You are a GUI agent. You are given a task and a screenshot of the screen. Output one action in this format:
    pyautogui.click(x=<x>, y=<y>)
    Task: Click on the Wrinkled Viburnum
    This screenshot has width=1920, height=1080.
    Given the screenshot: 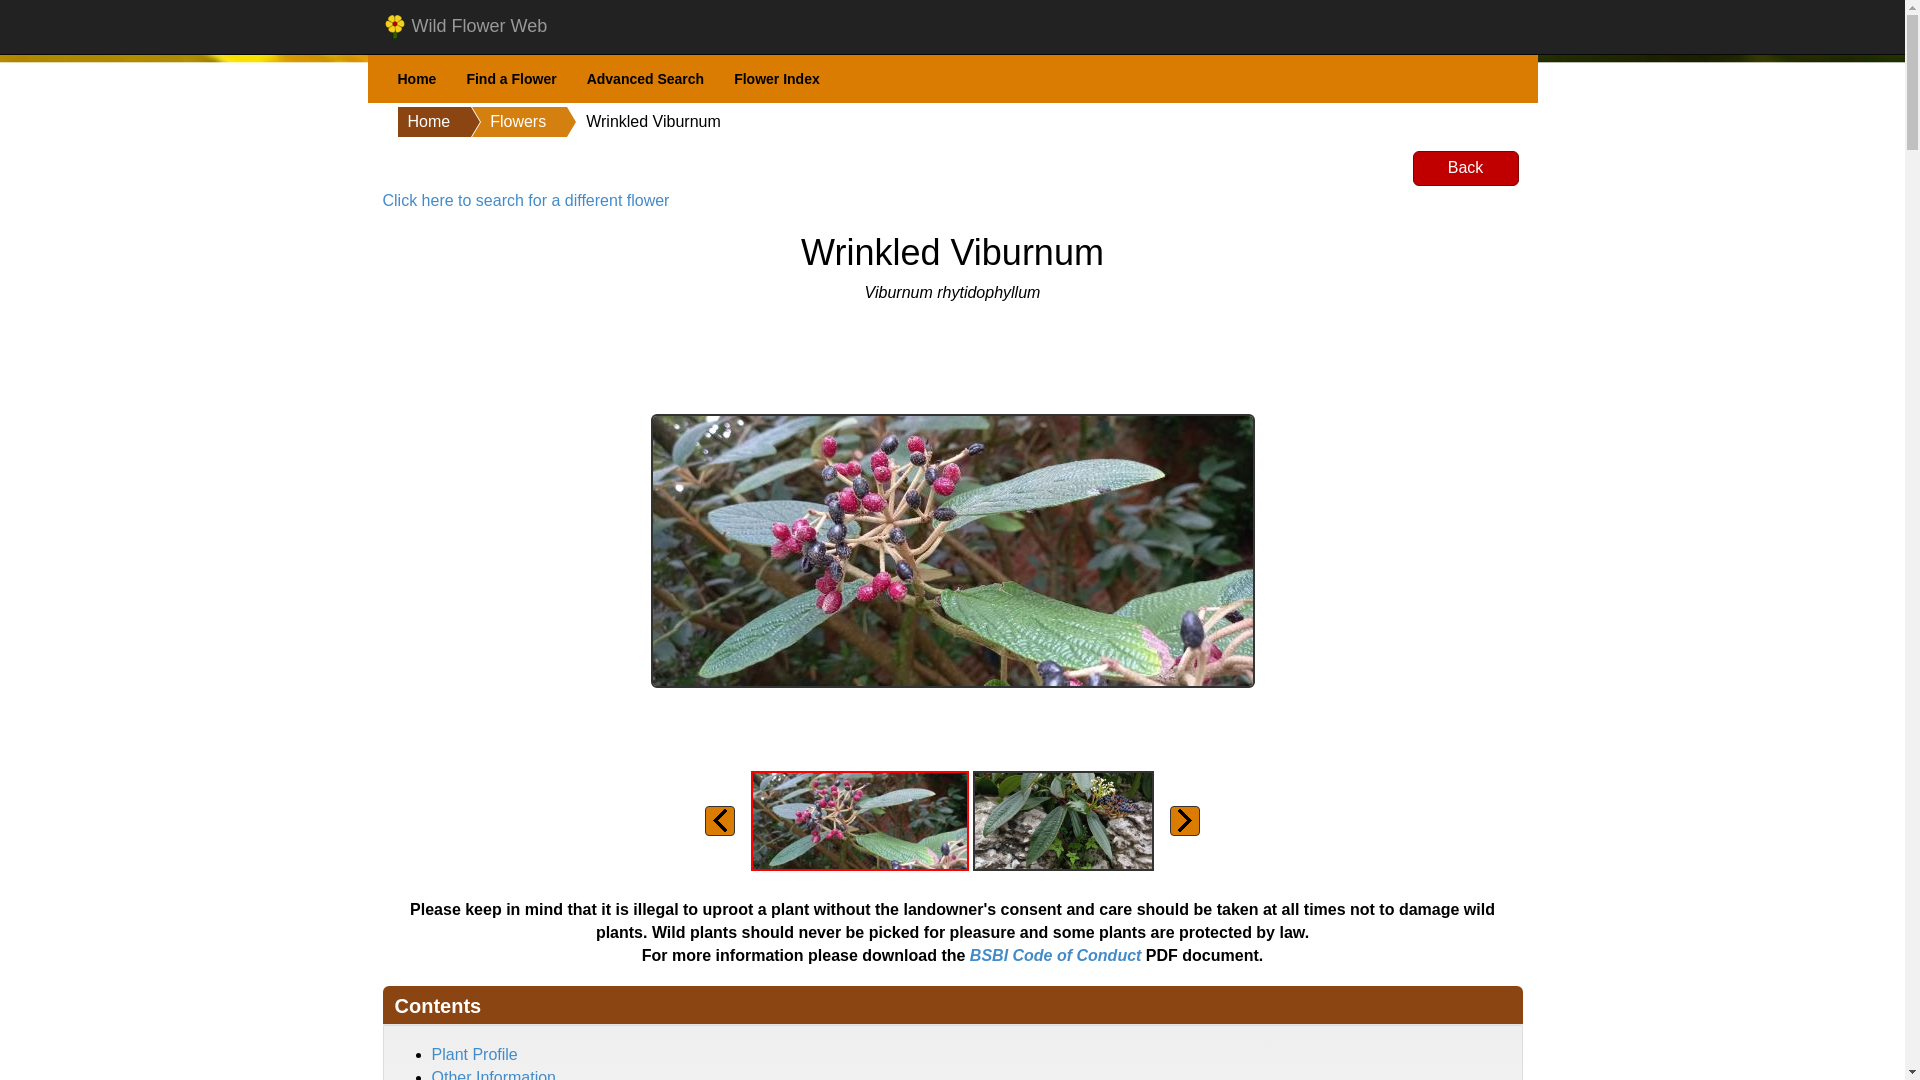 What is the action you would take?
    pyautogui.click(x=633, y=122)
    